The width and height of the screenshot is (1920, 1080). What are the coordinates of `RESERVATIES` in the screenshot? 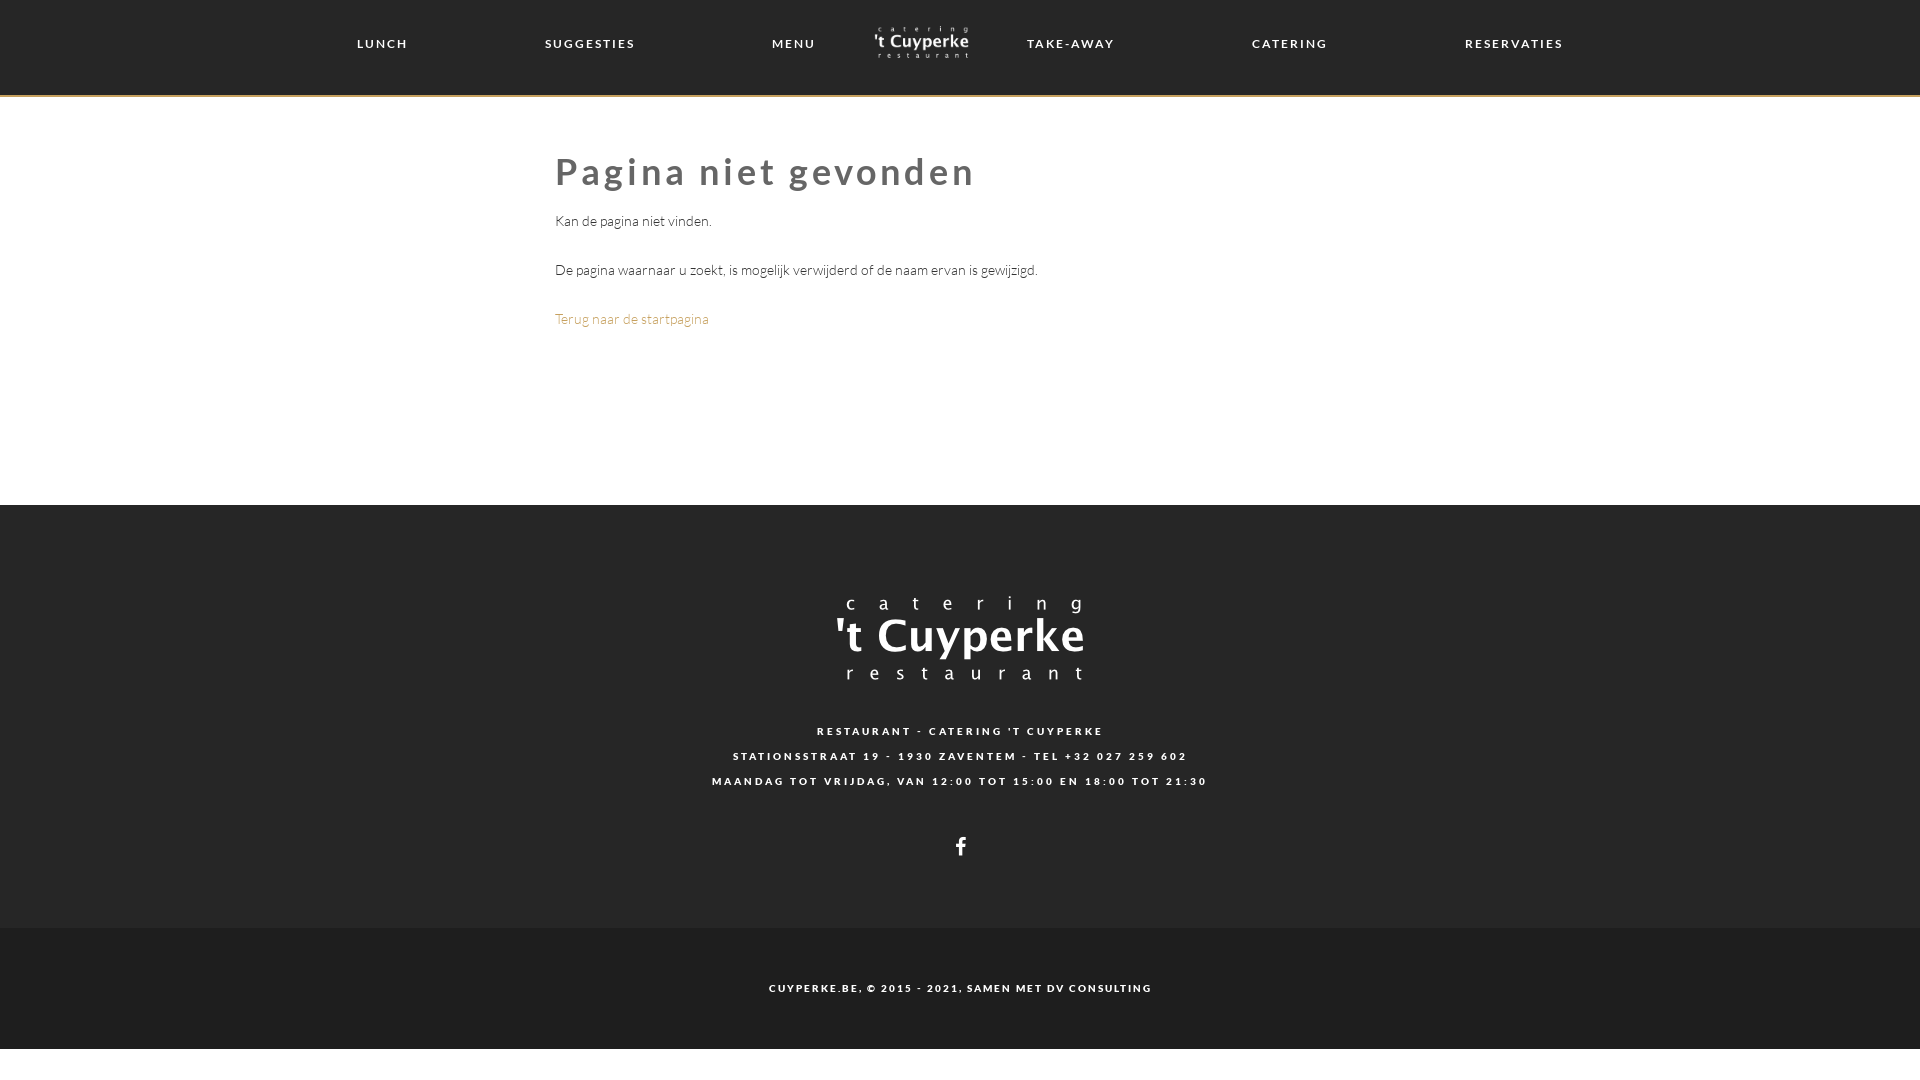 It's located at (1514, 48).